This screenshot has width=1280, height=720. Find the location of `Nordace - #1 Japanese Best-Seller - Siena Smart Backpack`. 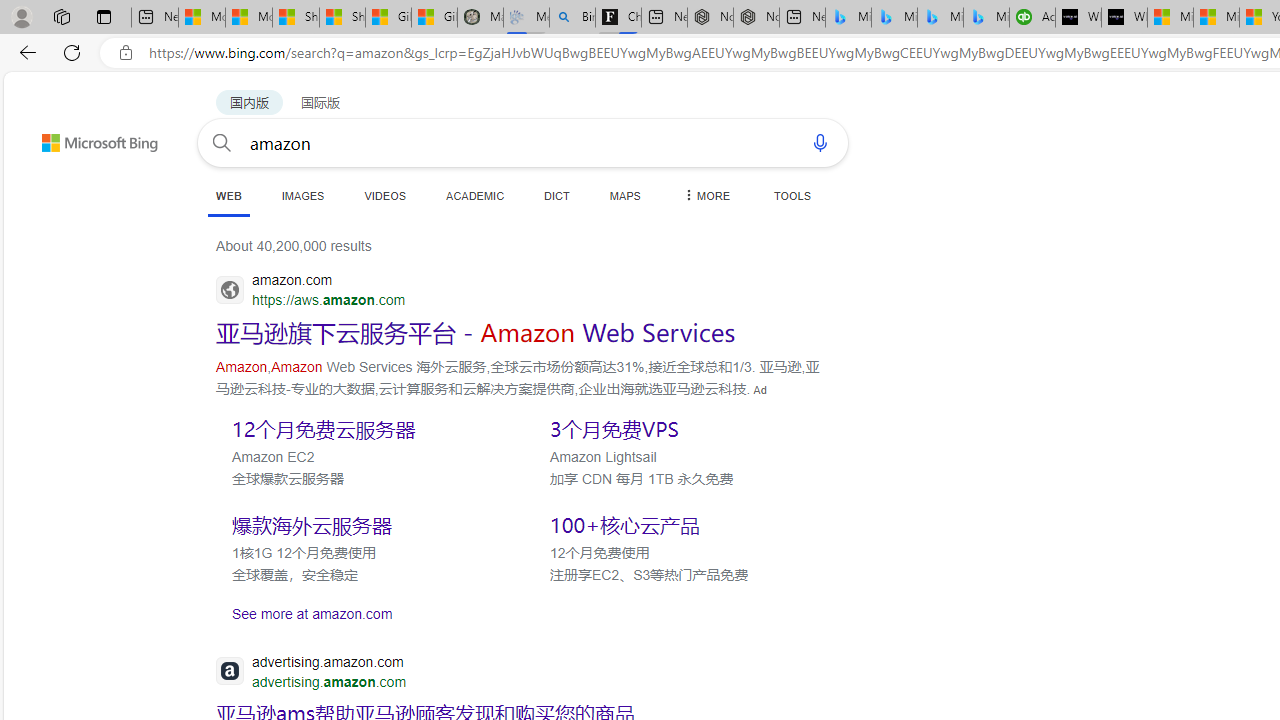

Nordace - #1 Japanese Best-Seller - Siena Smart Backpack is located at coordinates (756, 18).